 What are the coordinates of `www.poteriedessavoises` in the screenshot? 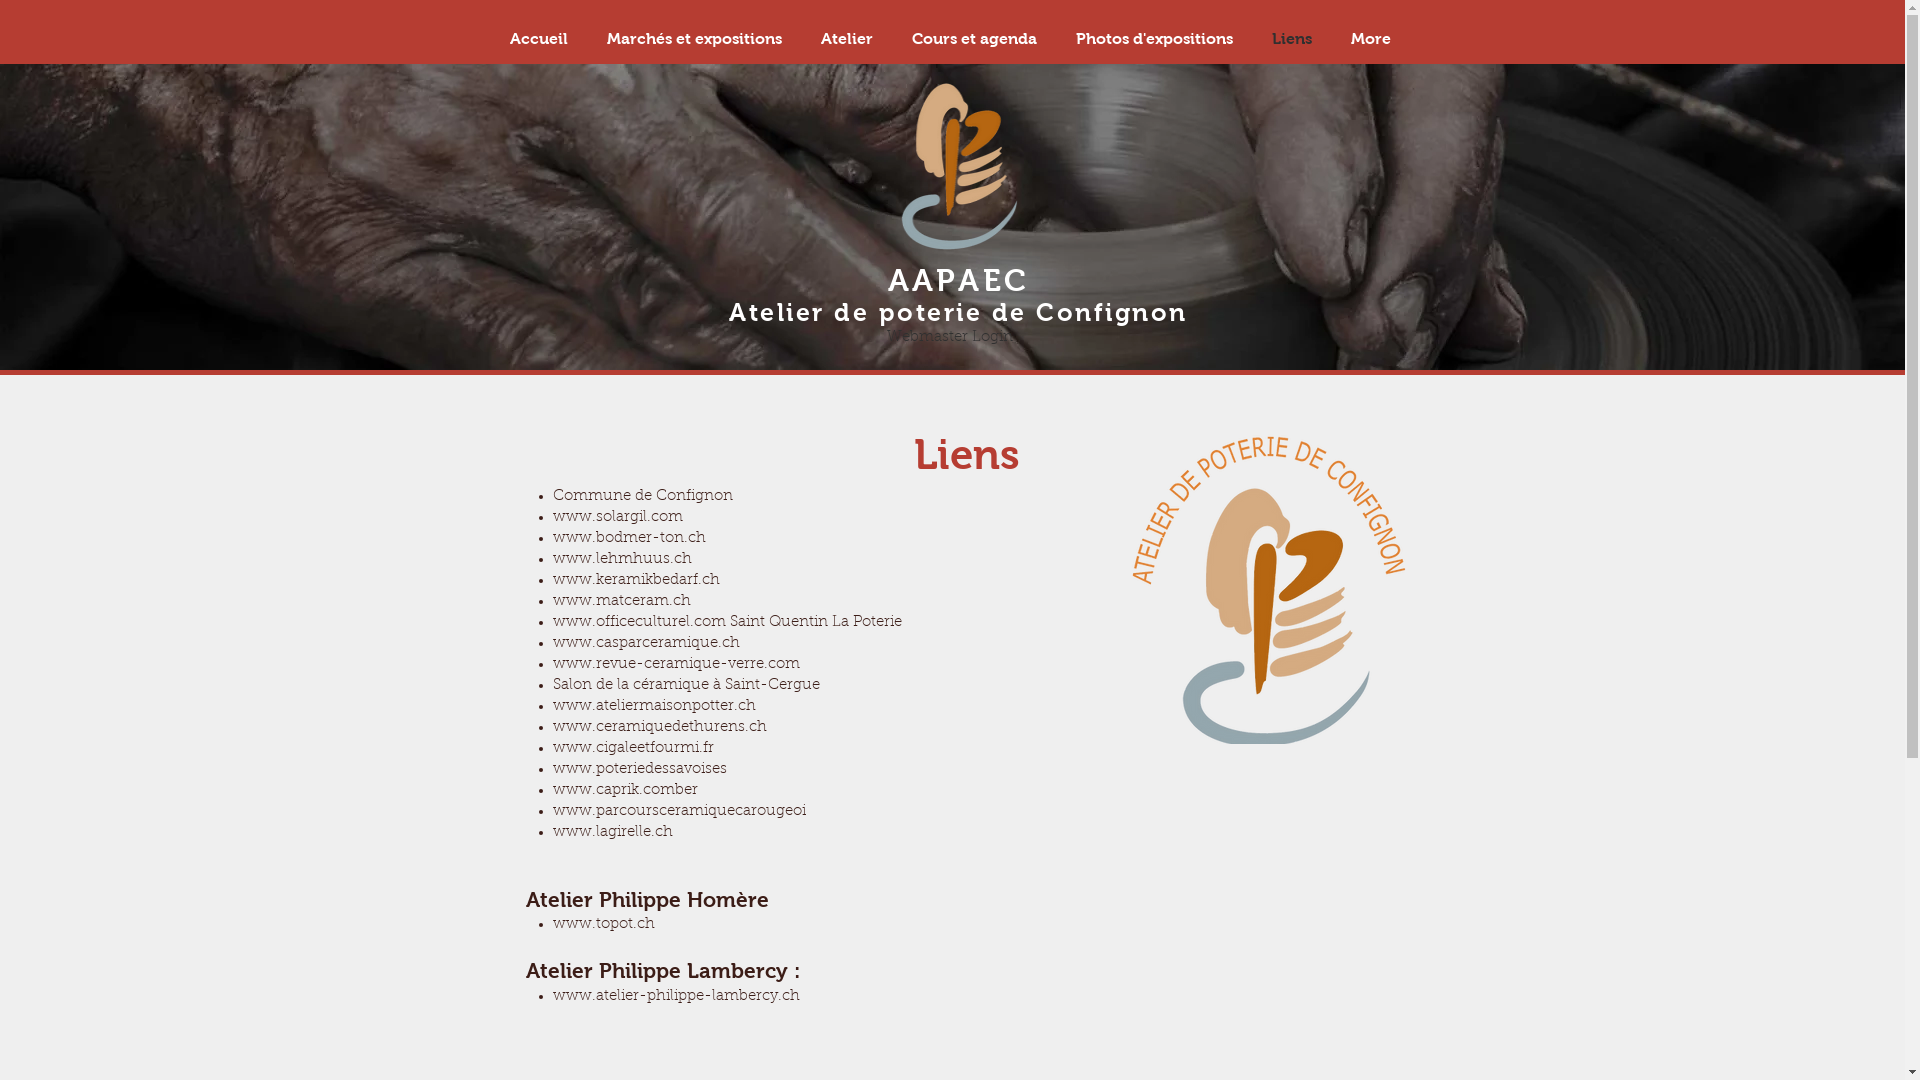 It's located at (639, 770).